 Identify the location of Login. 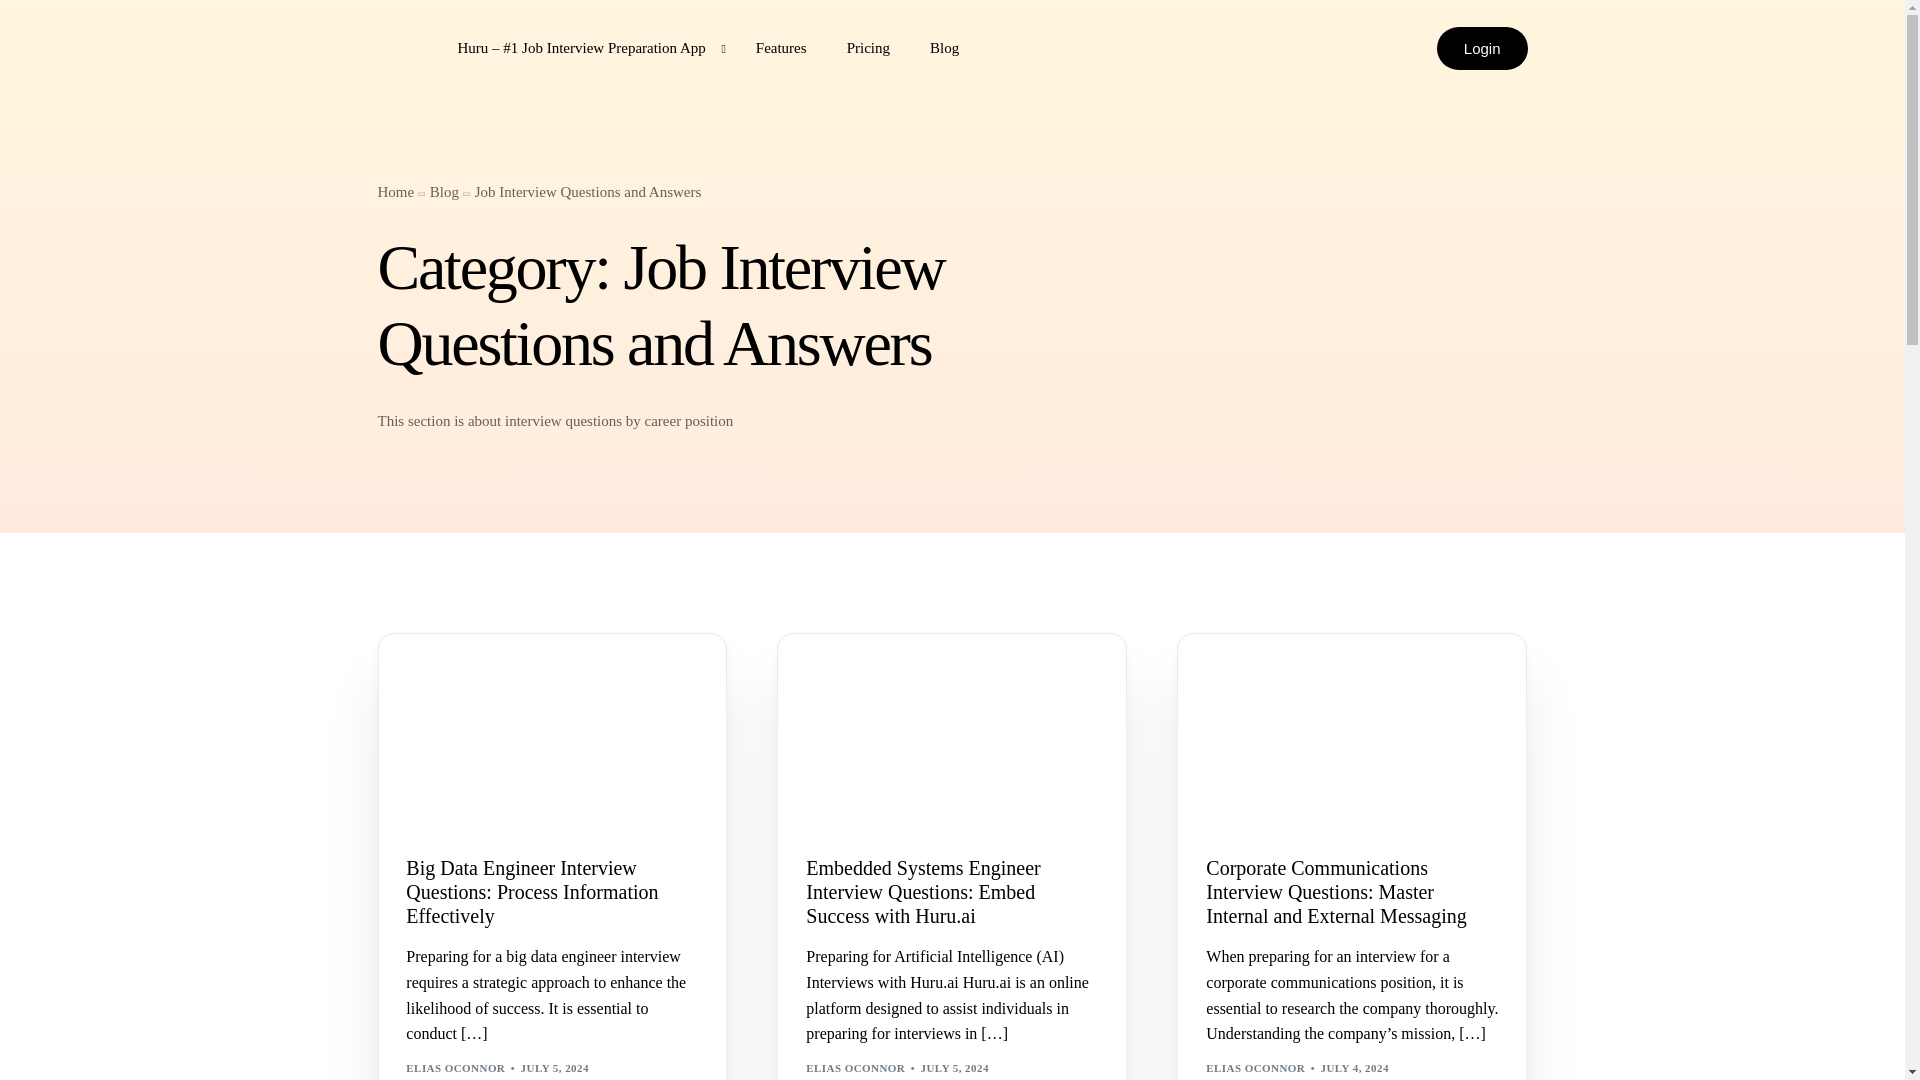
(1482, 48).